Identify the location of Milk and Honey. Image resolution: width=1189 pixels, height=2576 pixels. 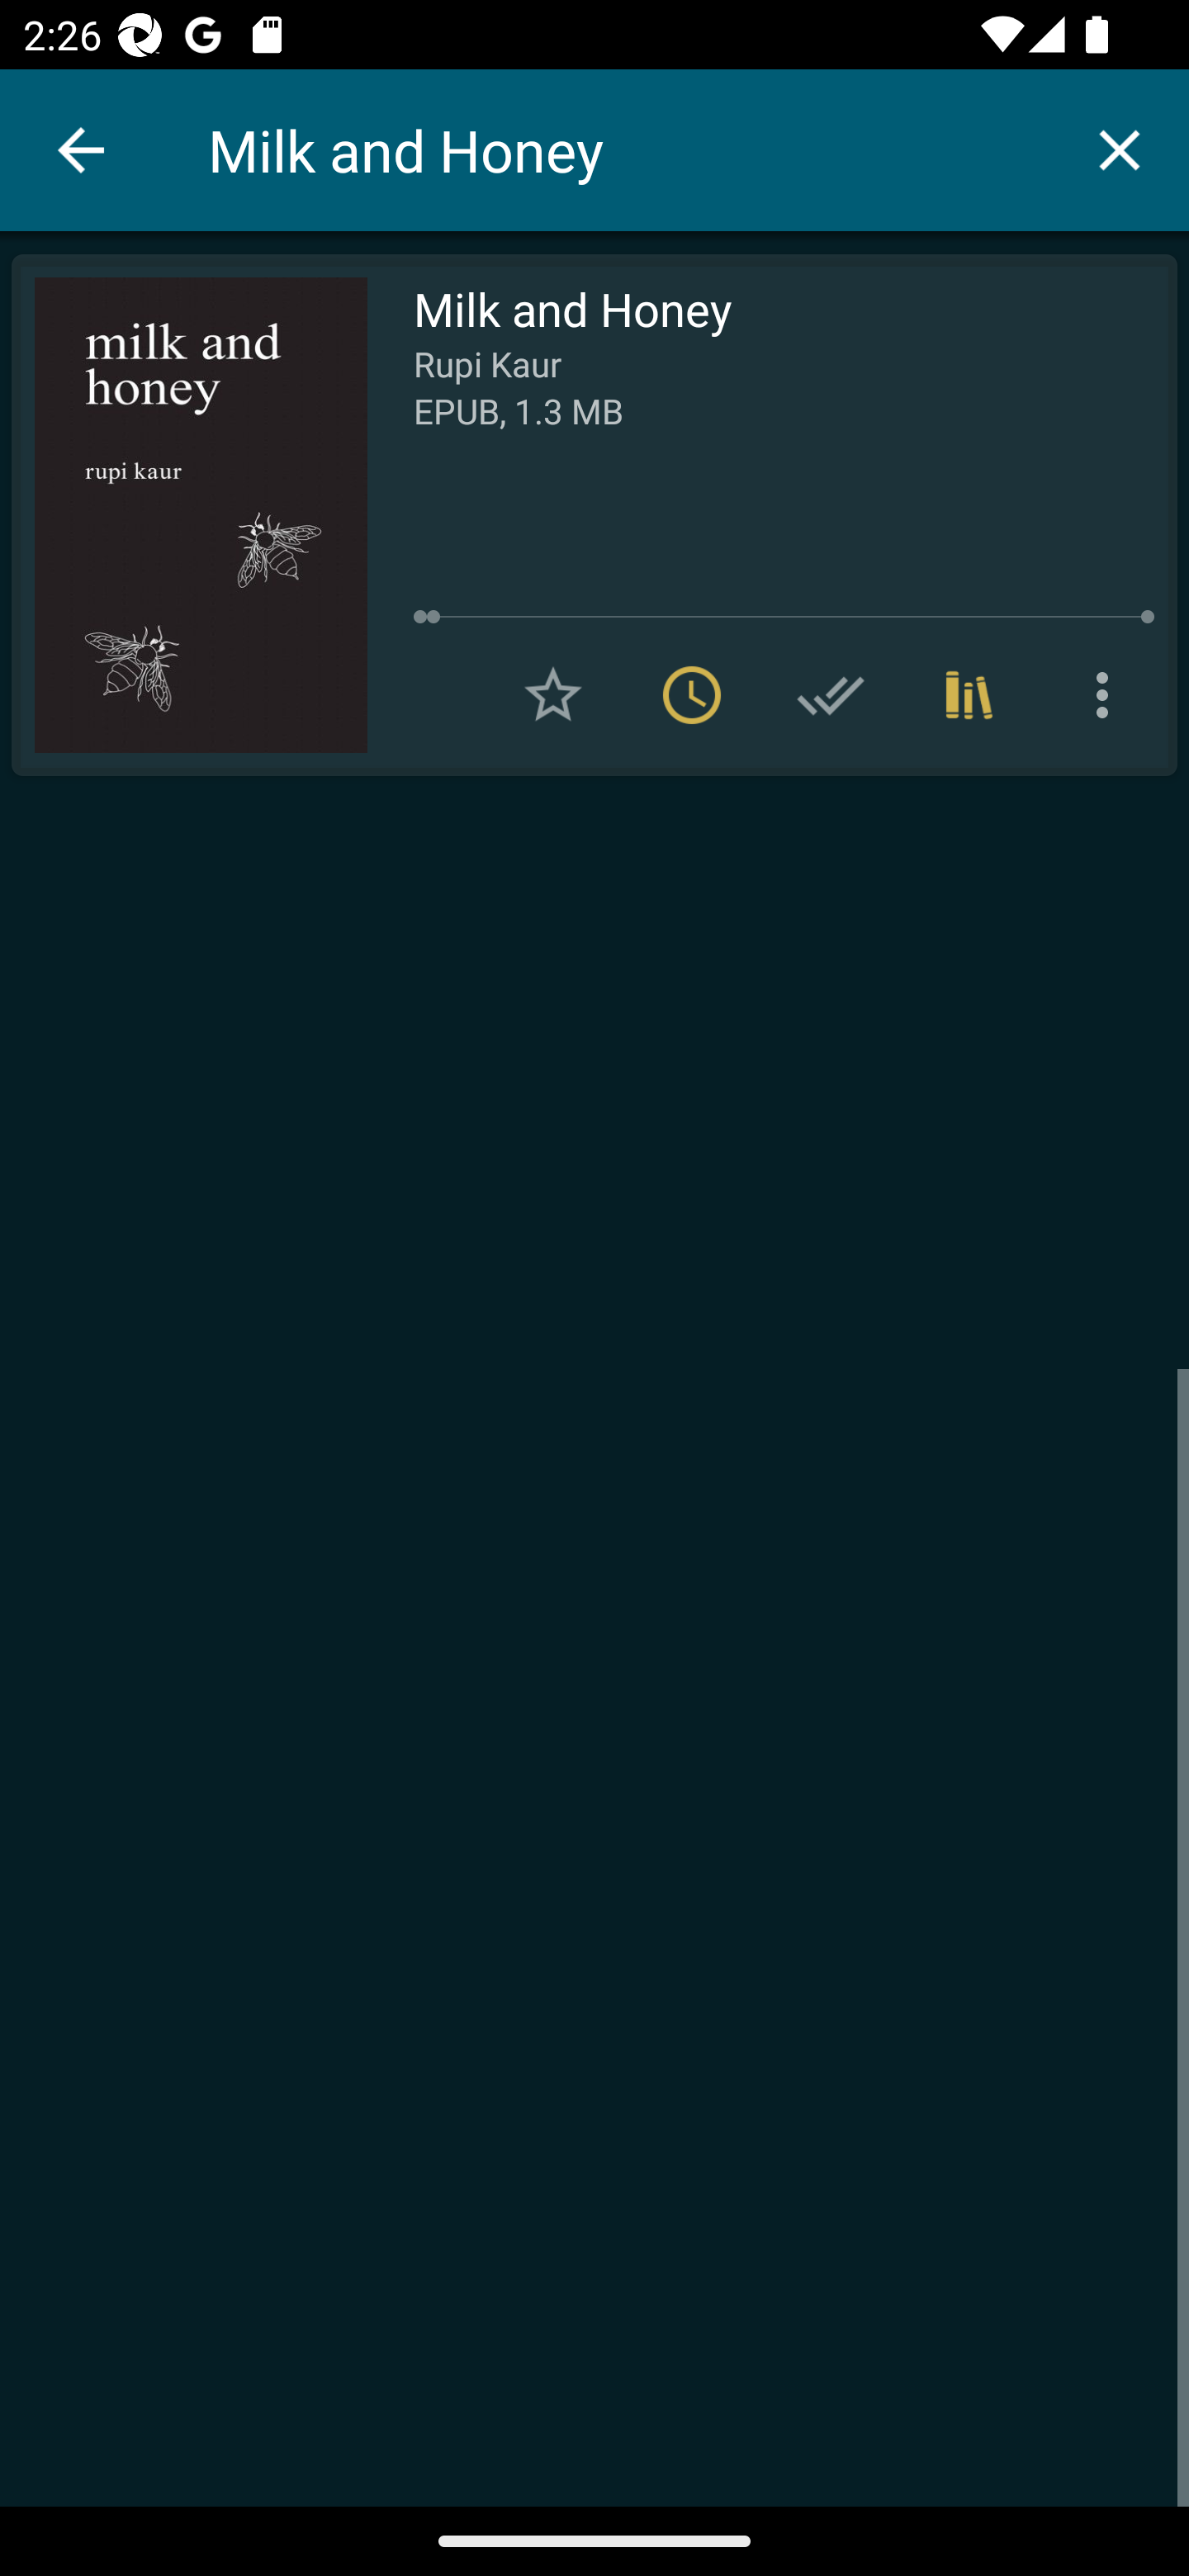
(628, 150).